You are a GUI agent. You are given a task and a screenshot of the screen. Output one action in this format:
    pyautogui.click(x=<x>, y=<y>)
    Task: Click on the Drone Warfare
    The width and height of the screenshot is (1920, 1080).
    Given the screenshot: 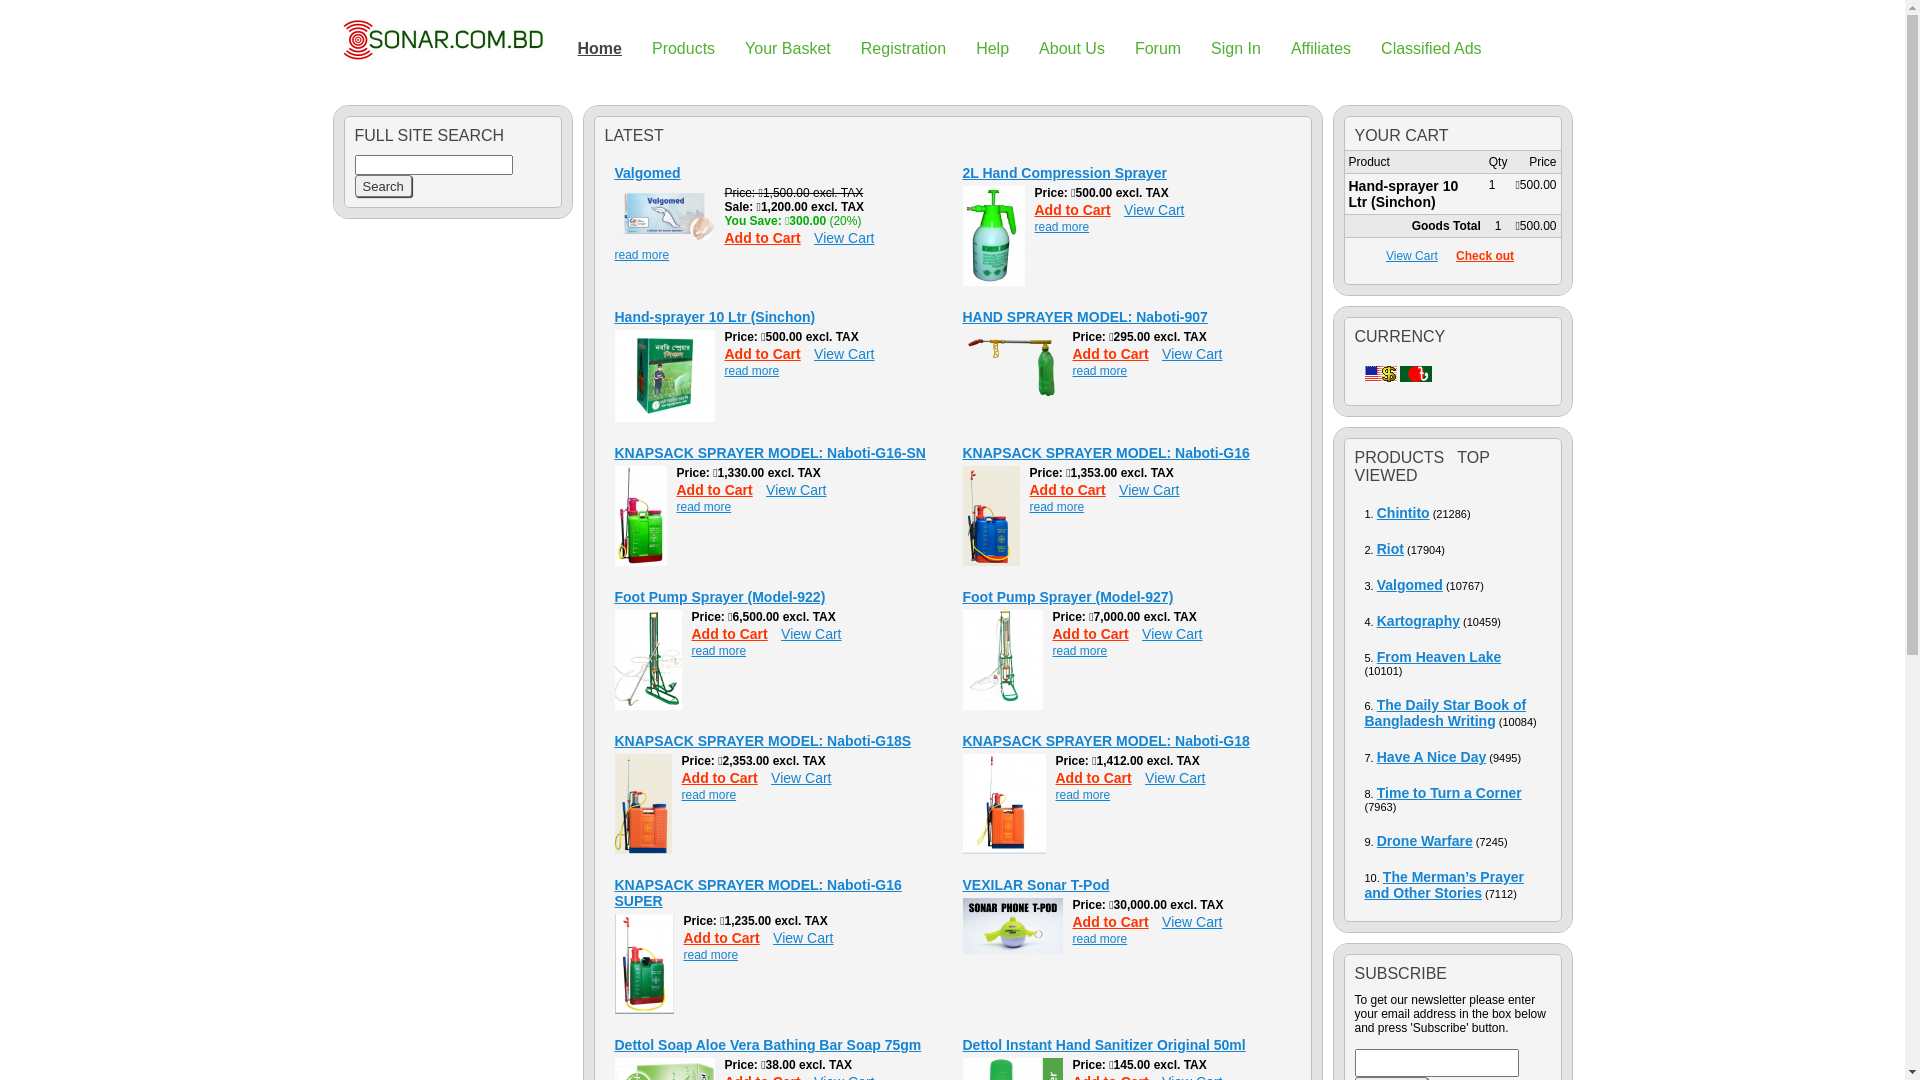 What is the action you would take?
    pyautogui.click(x=1425, y=841)
    